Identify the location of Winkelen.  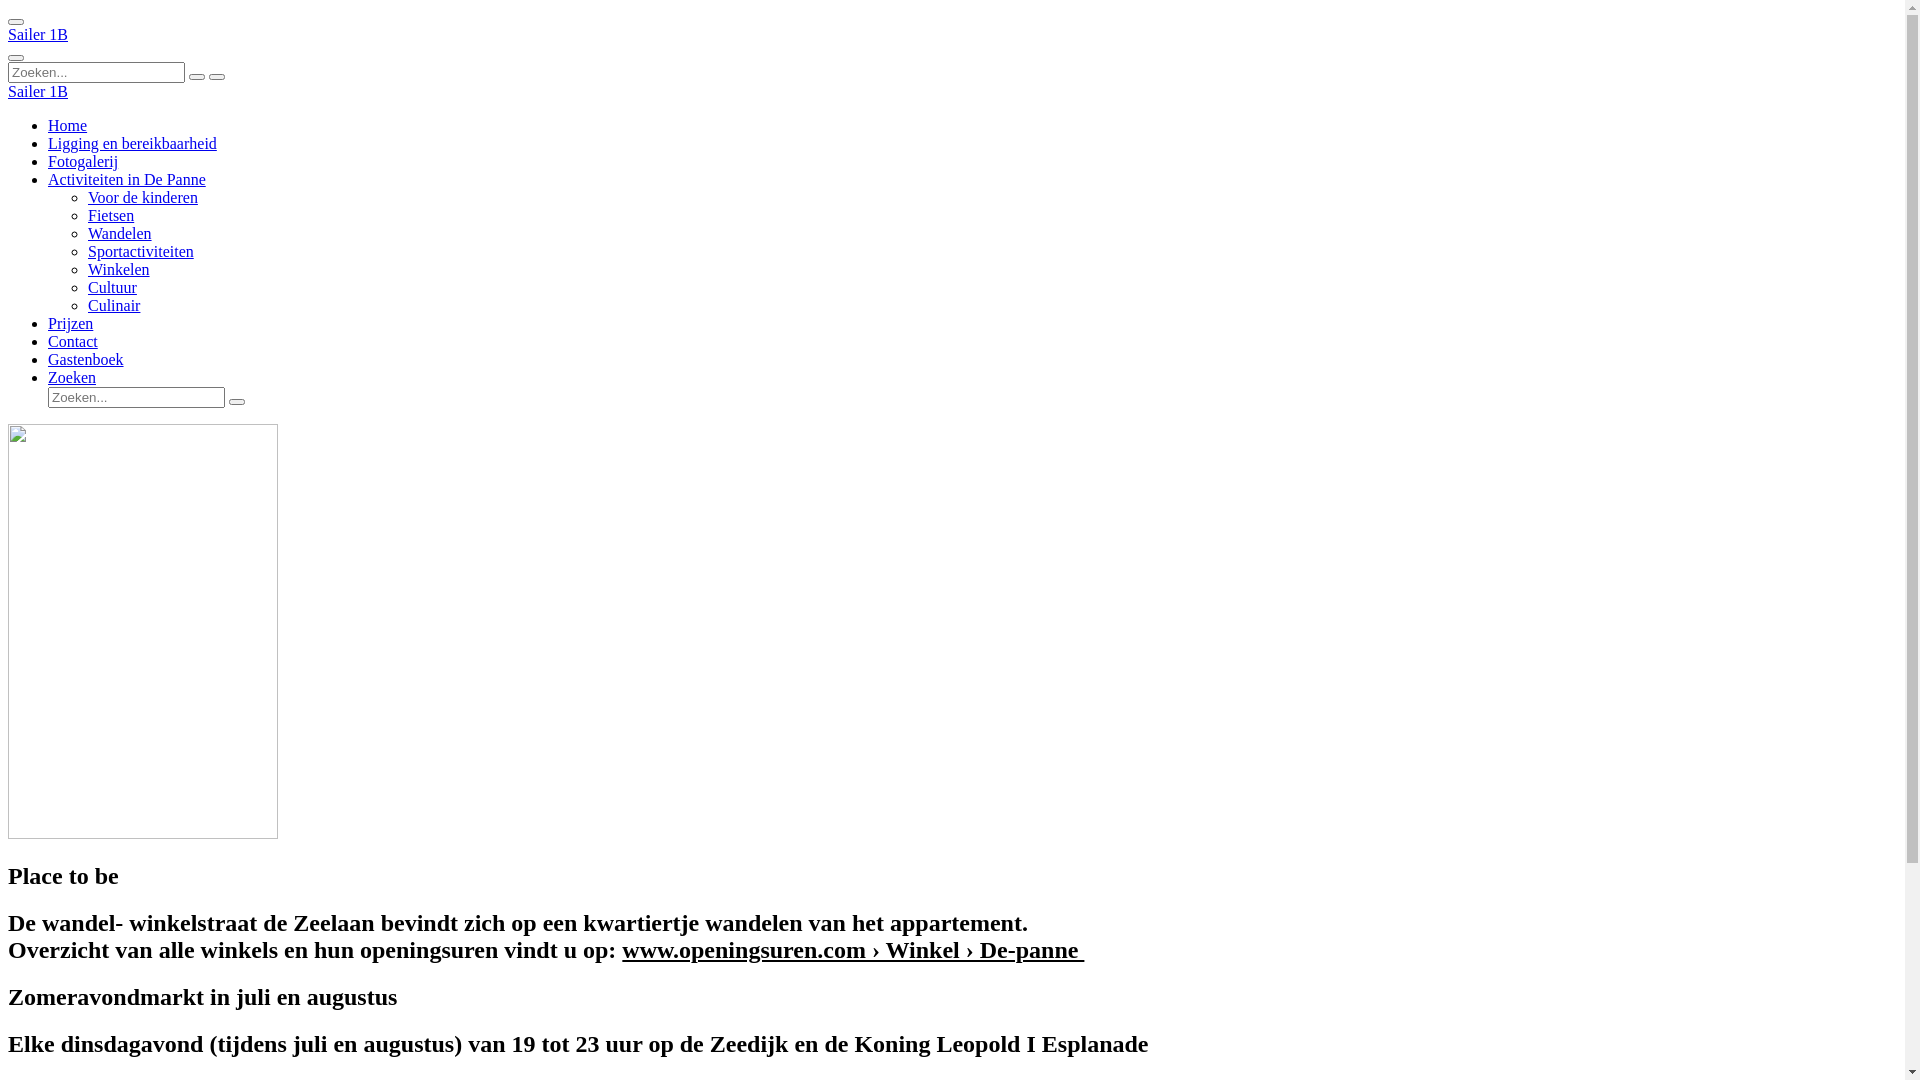
(119, 270).